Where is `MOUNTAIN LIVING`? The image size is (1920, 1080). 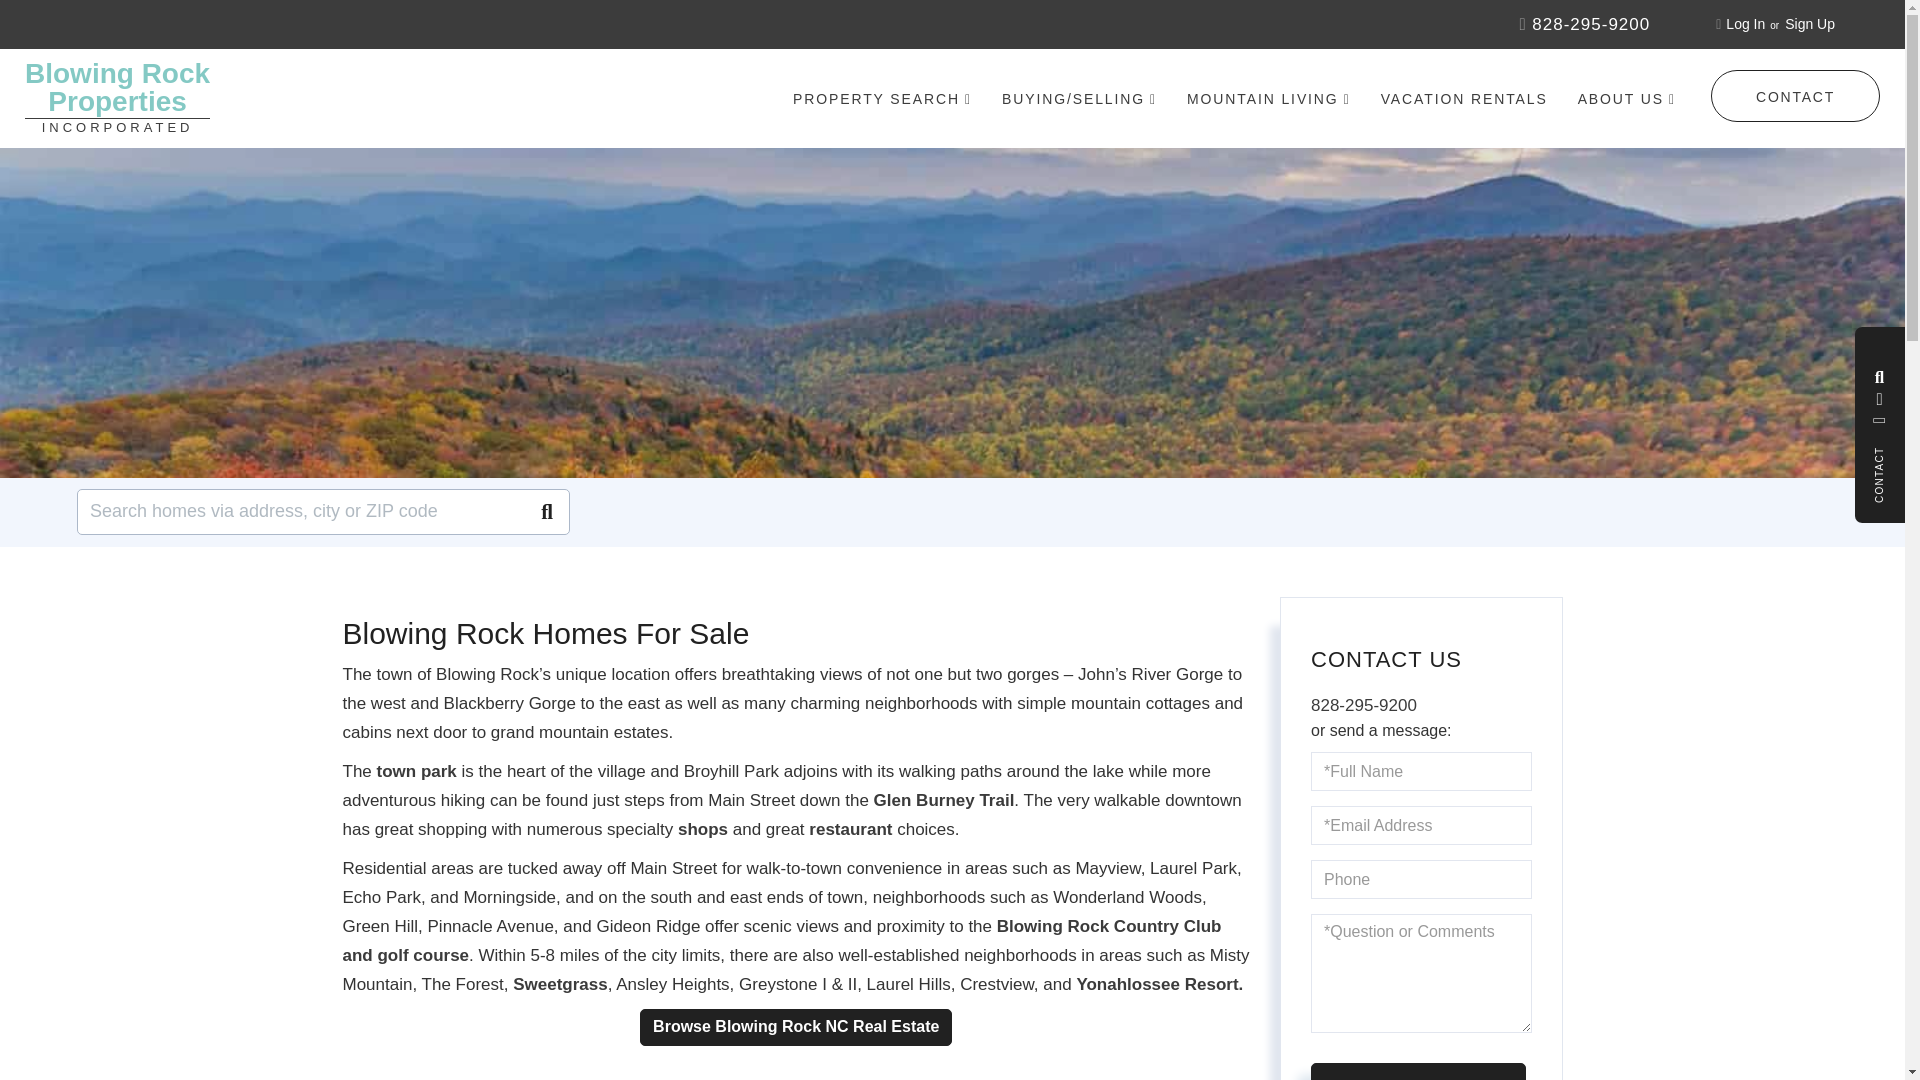
MOUNTAIN LIVING is located at coordinates (1268, 99).